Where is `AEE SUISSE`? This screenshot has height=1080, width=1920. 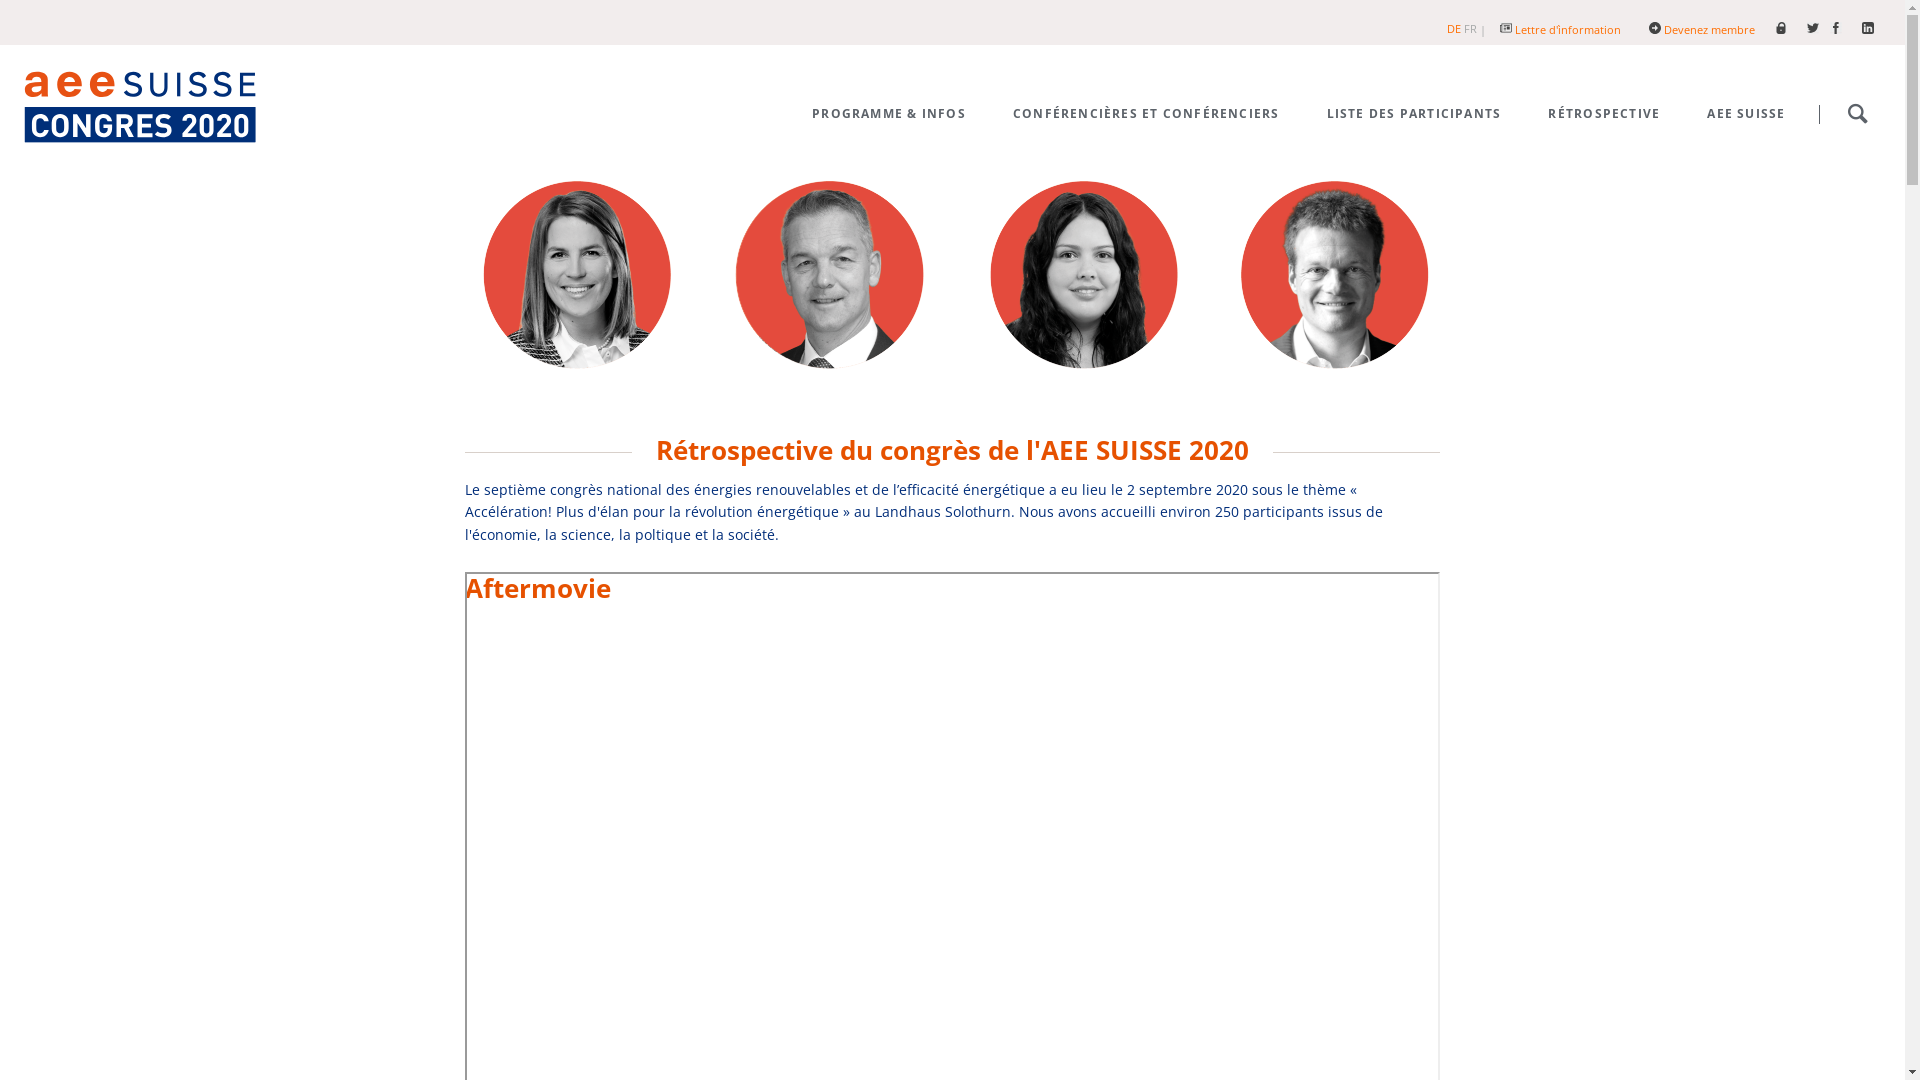
AEE SUISSE is located at coordinates (1746, 114).